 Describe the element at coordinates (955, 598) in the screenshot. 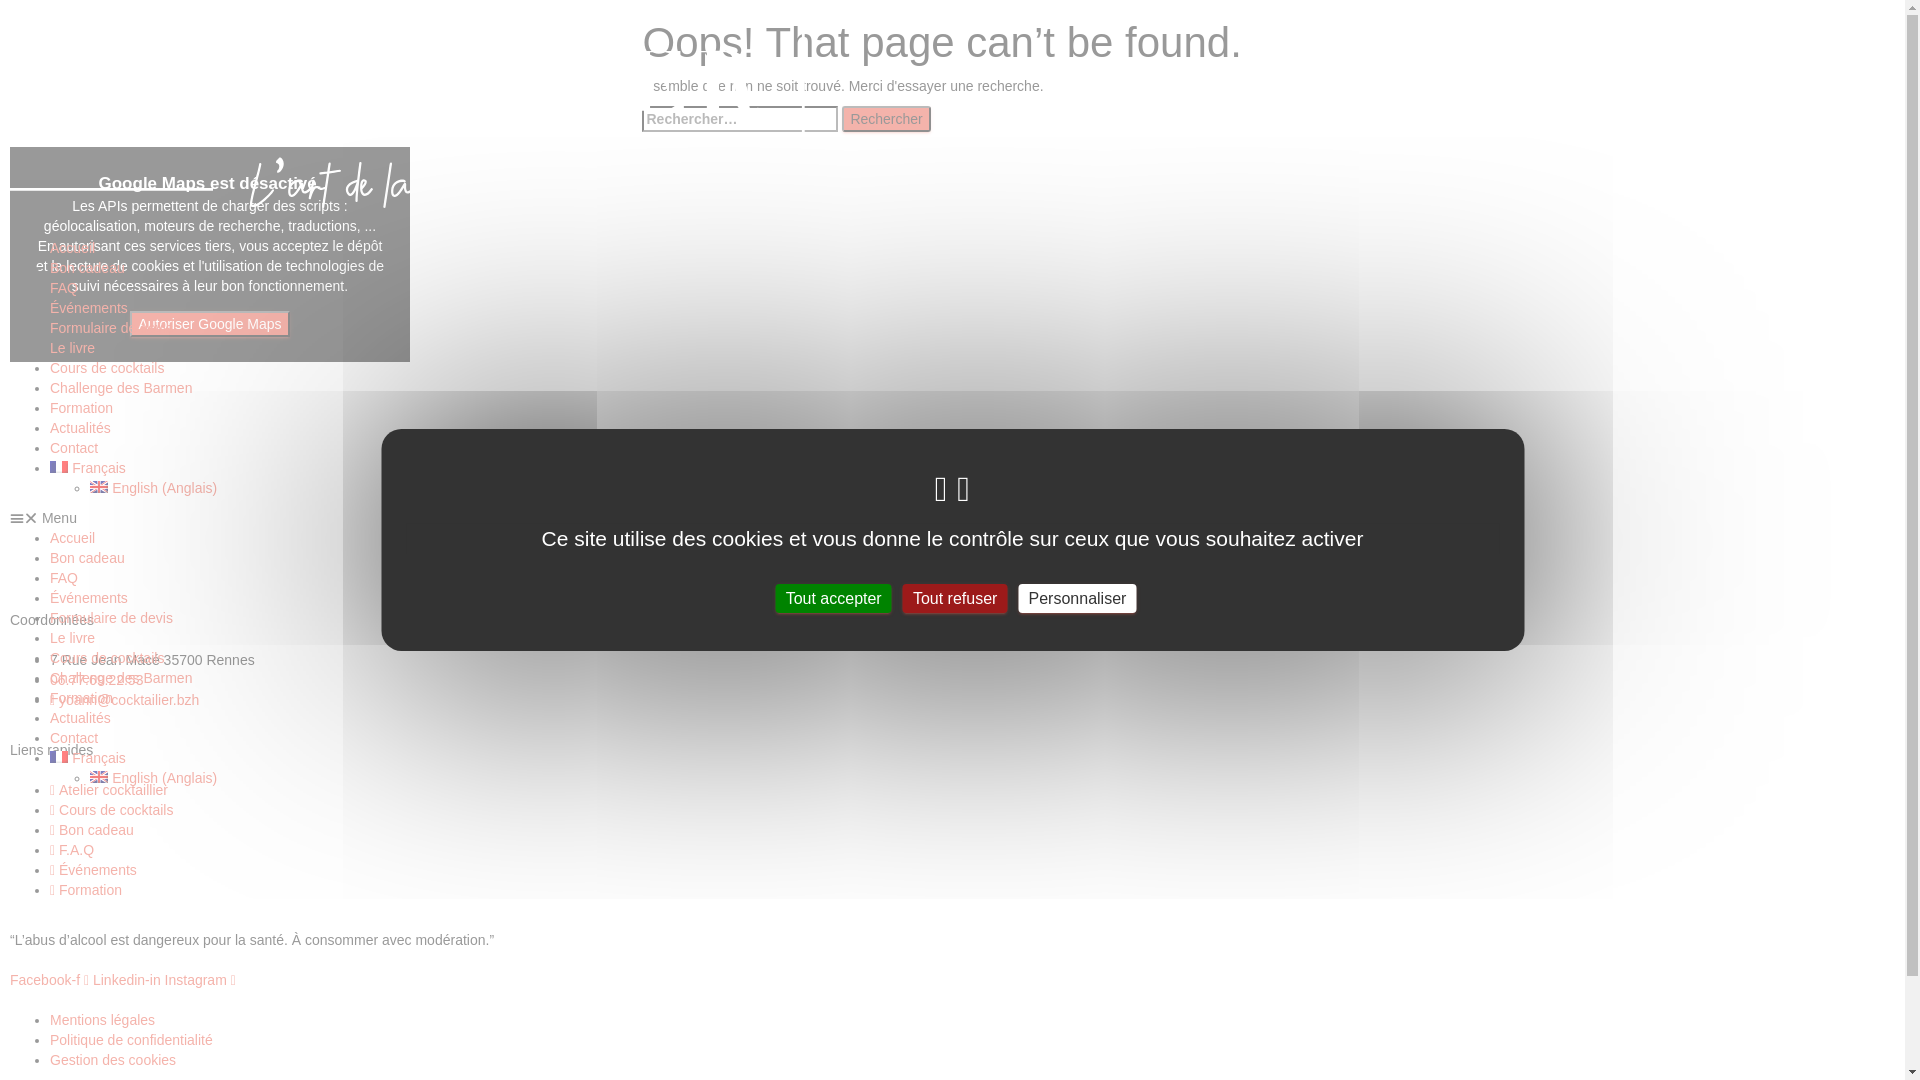

I see `Tout refuser` at that location.